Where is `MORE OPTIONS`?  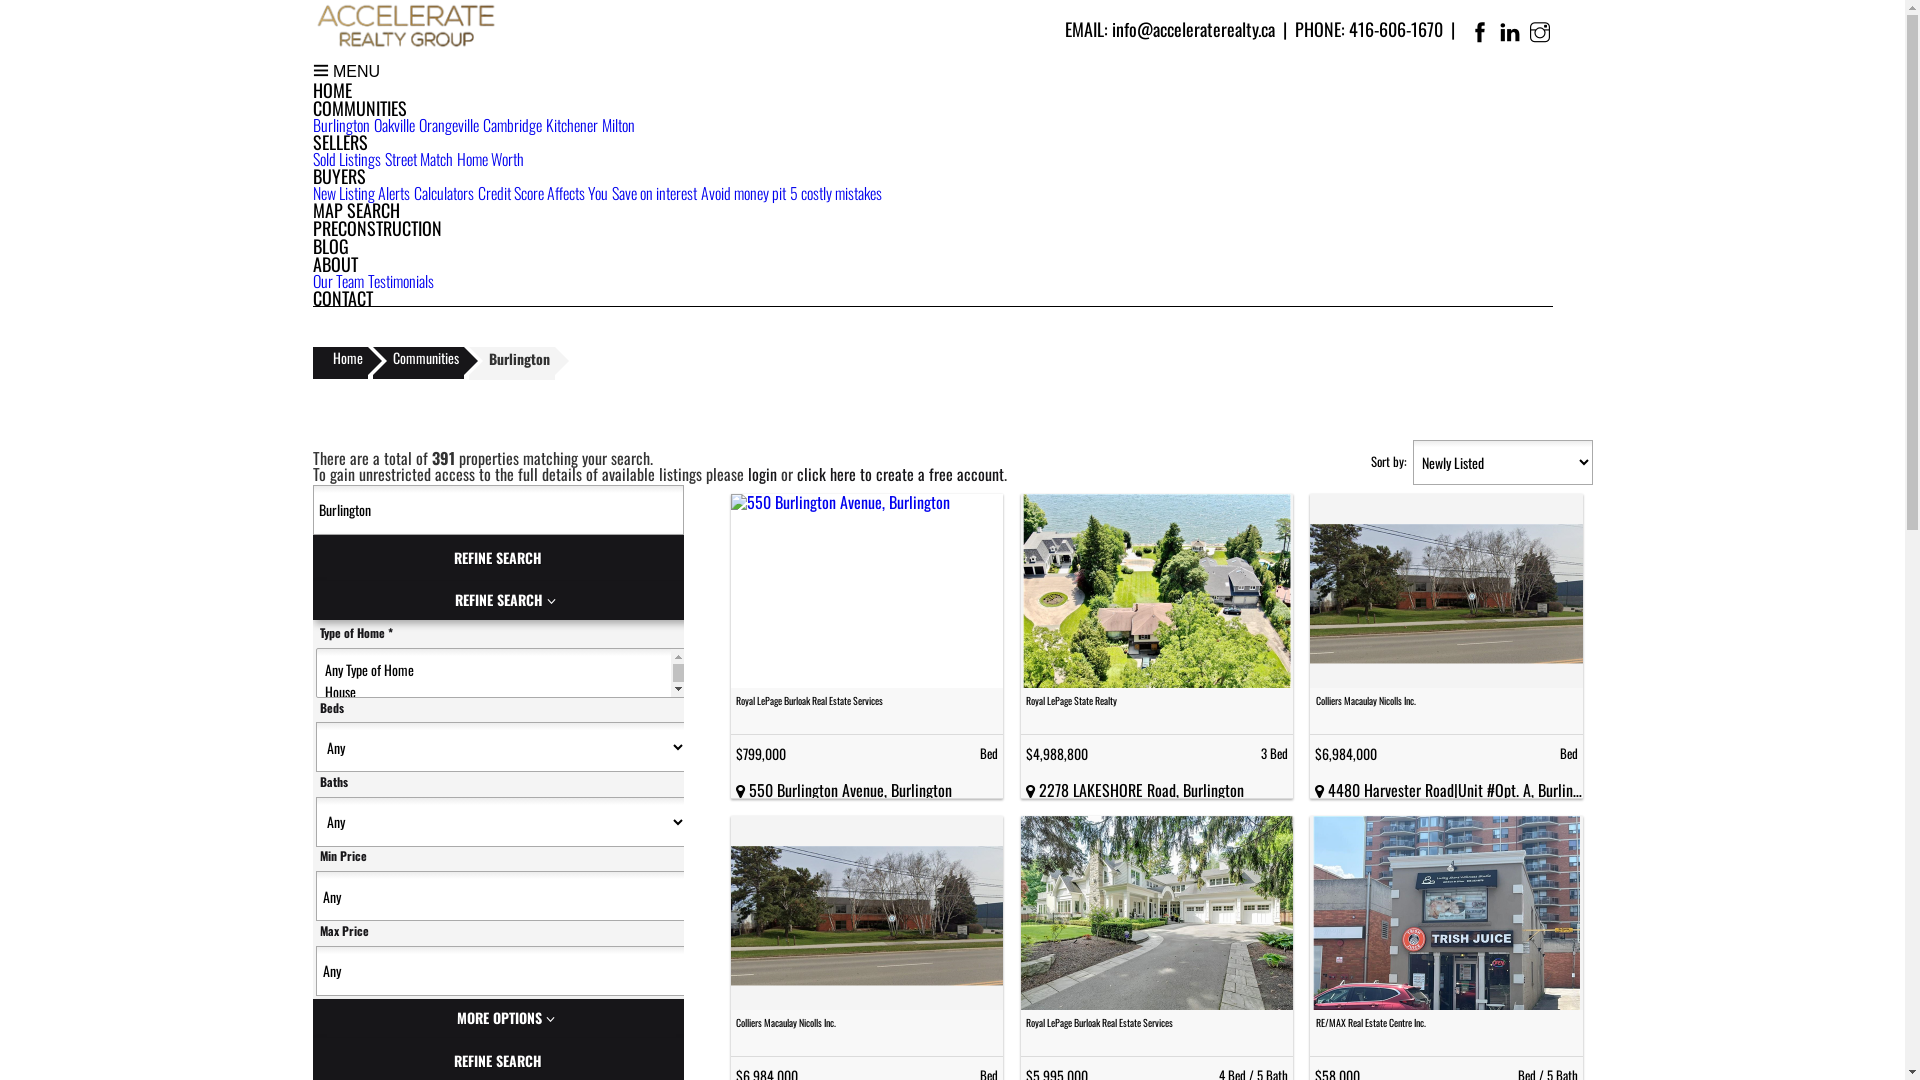
MORE OPTIONS is located at coordinates (505, 1018).